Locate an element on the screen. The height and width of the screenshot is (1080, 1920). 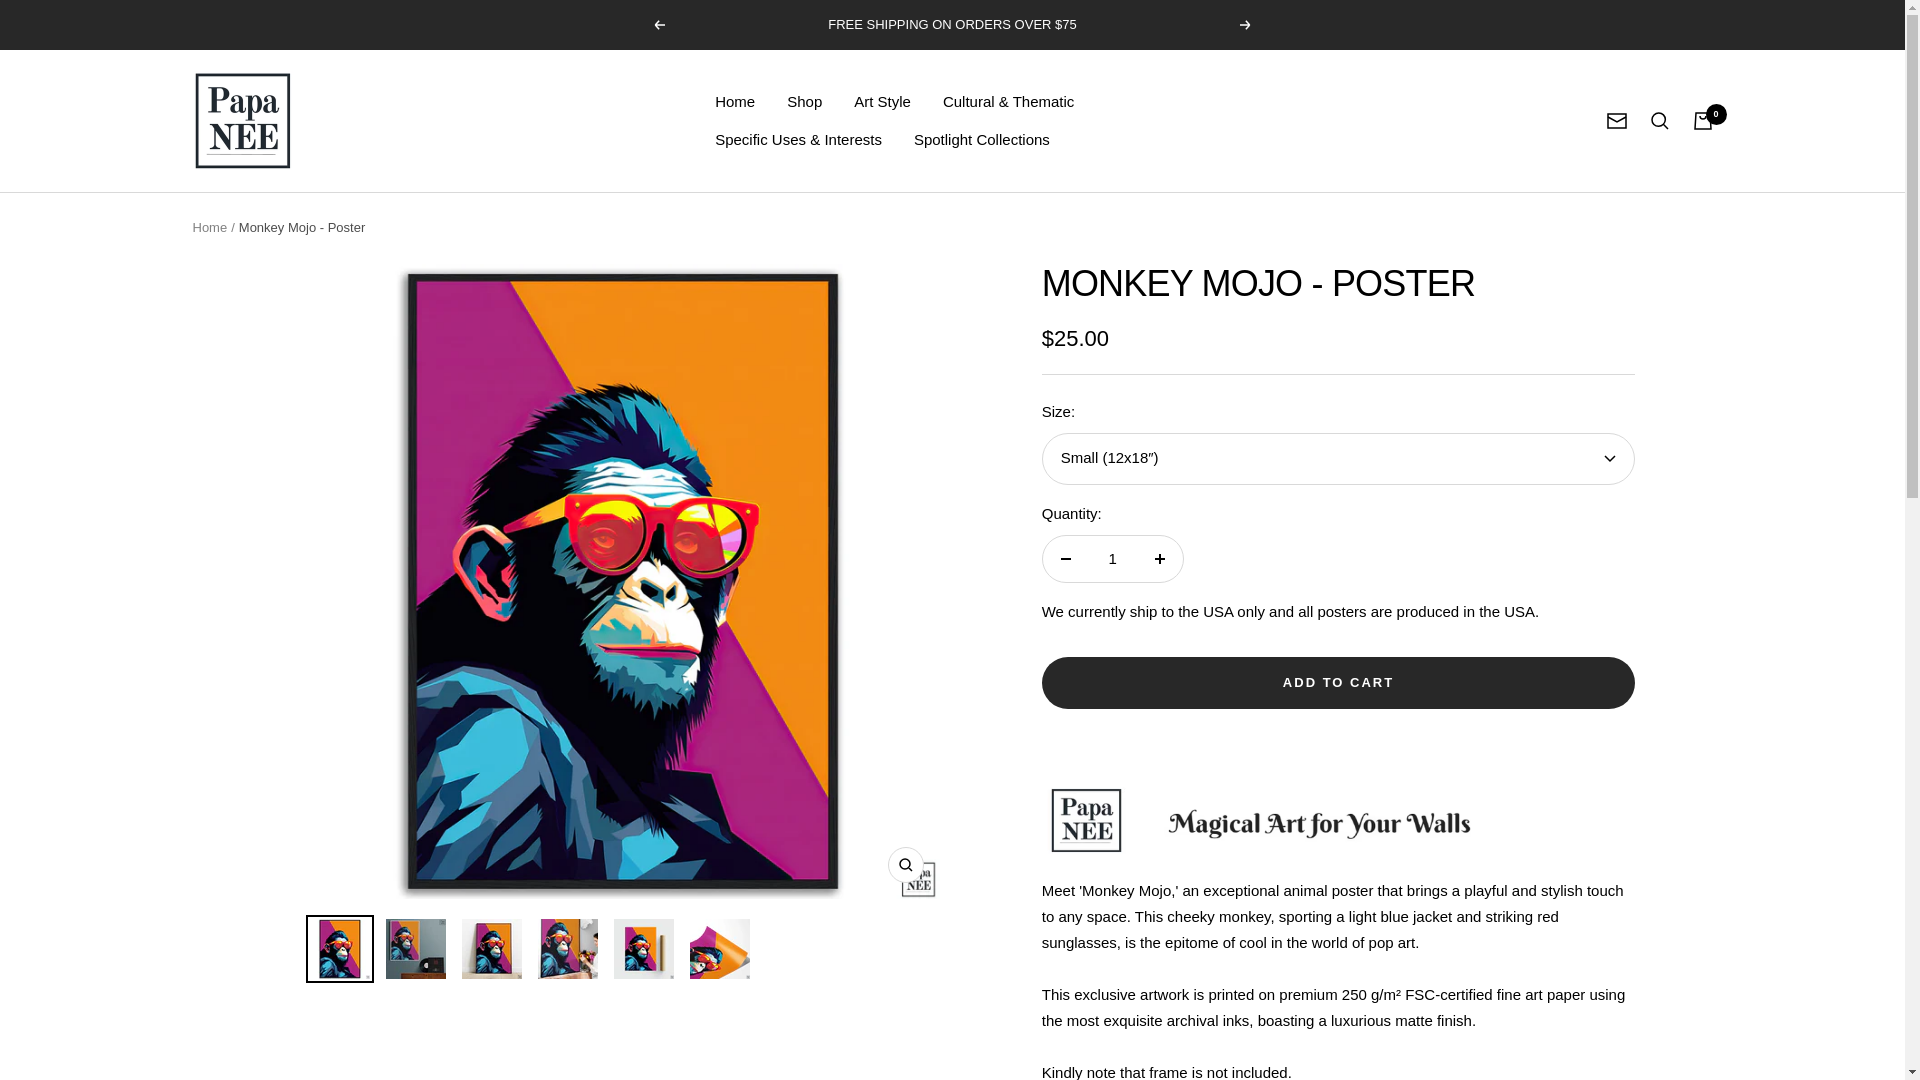
Home is located at coordinates (209, 228).